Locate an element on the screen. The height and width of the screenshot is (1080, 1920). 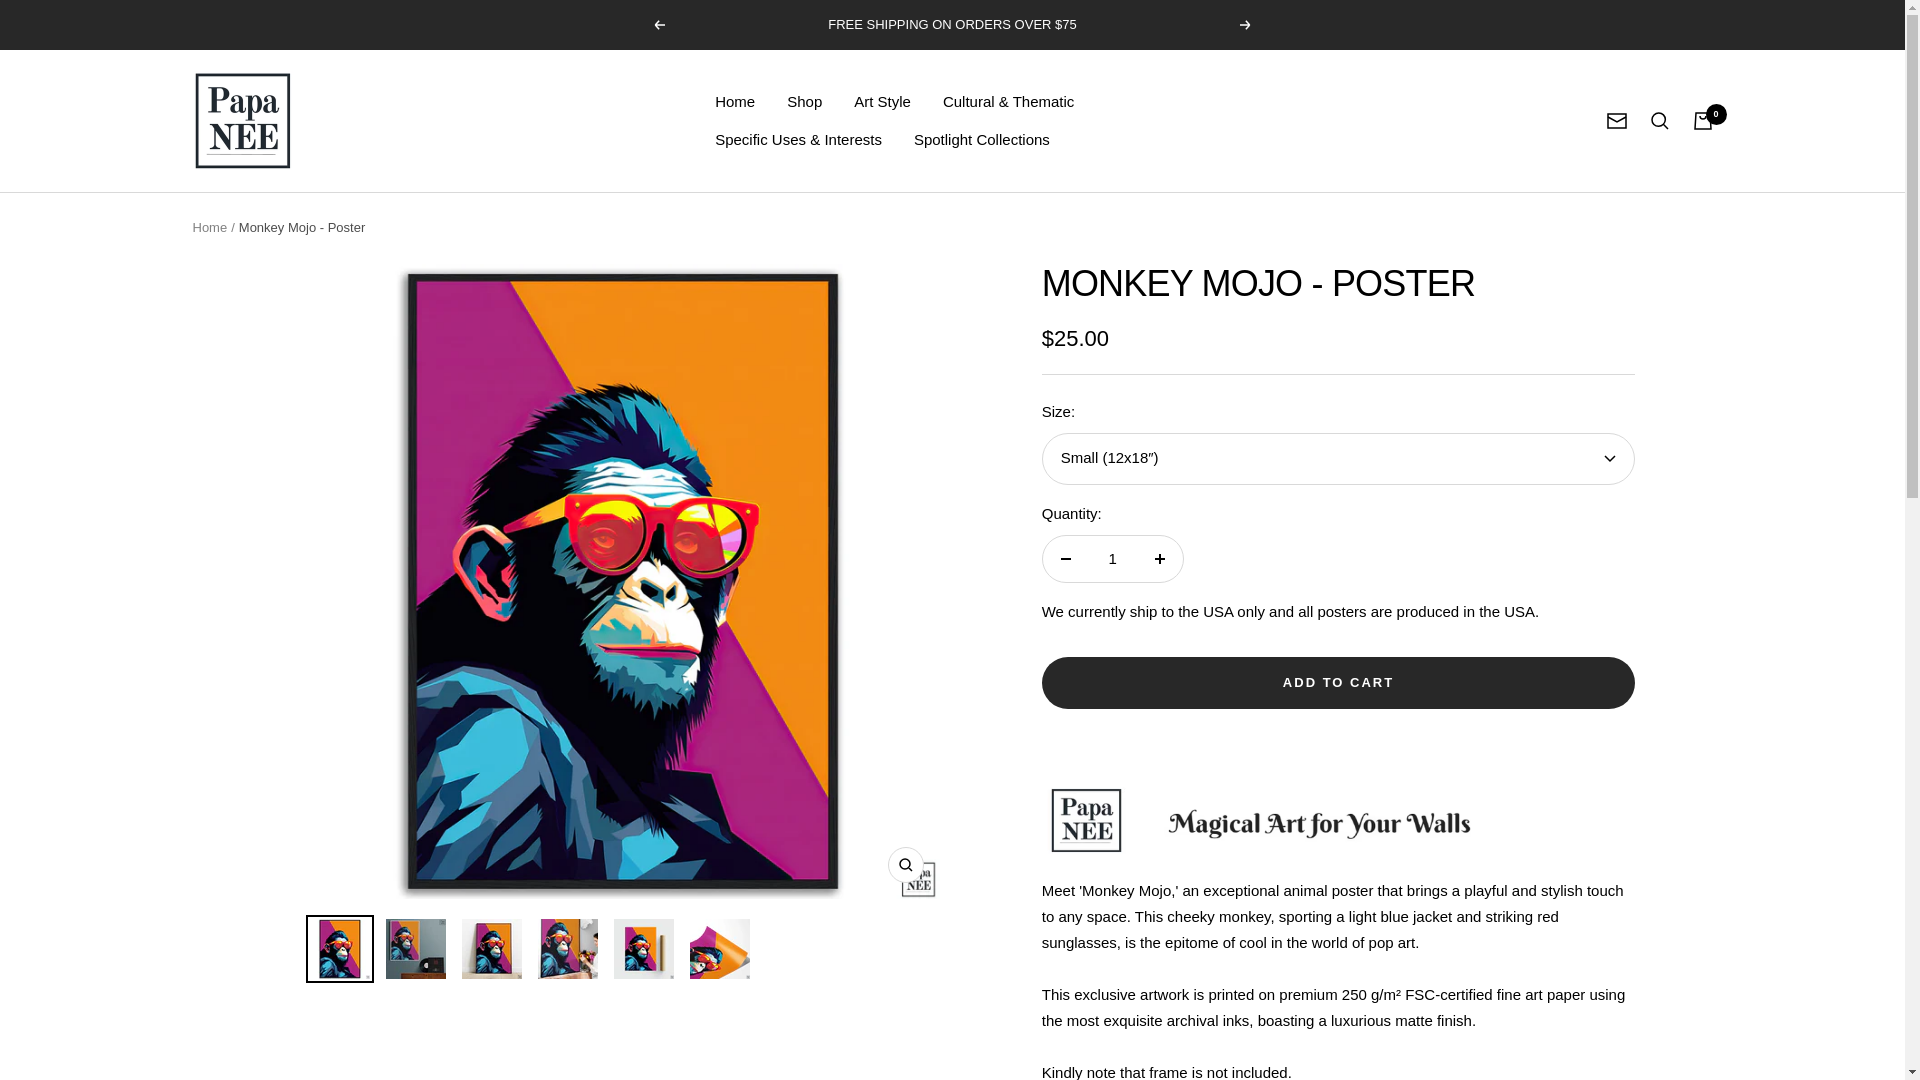
Home is located at coordinates (209, 228).